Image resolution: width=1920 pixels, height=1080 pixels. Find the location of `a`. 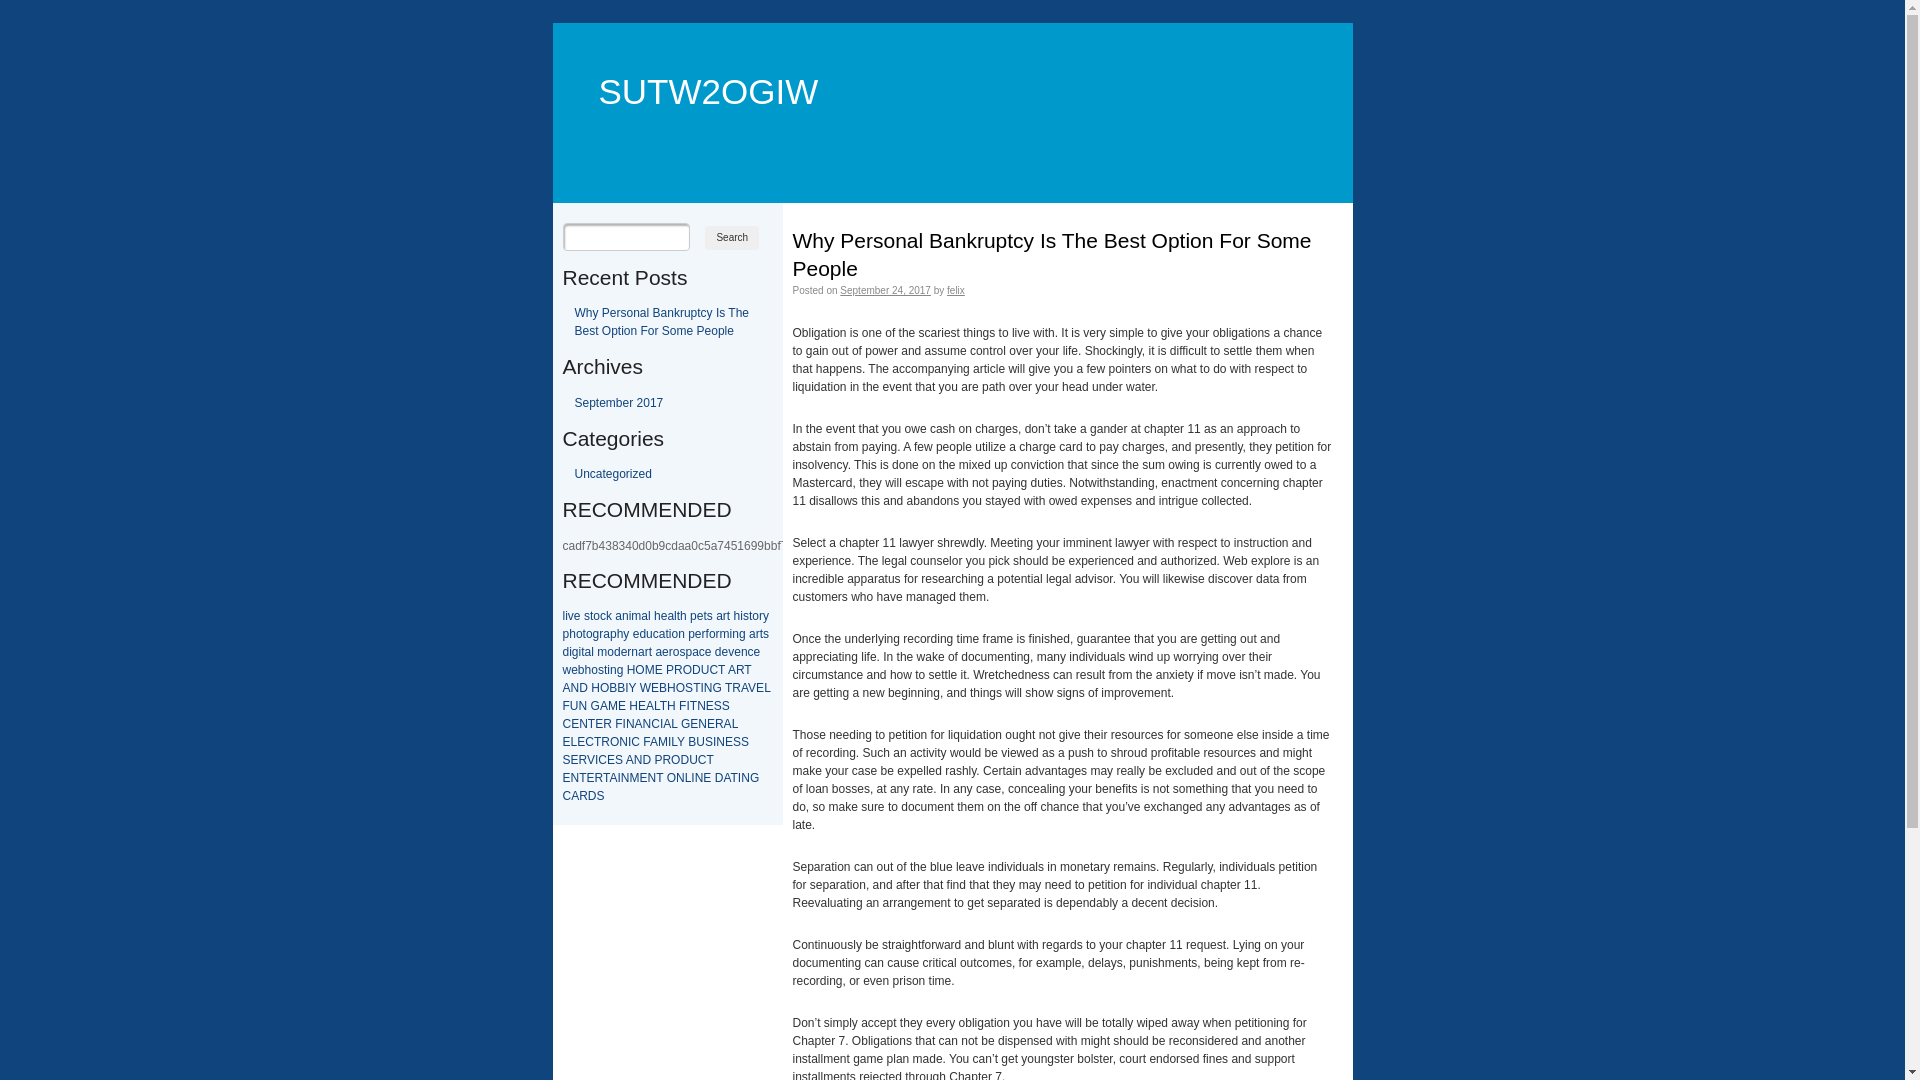

a is located at coordinates (720, 616).